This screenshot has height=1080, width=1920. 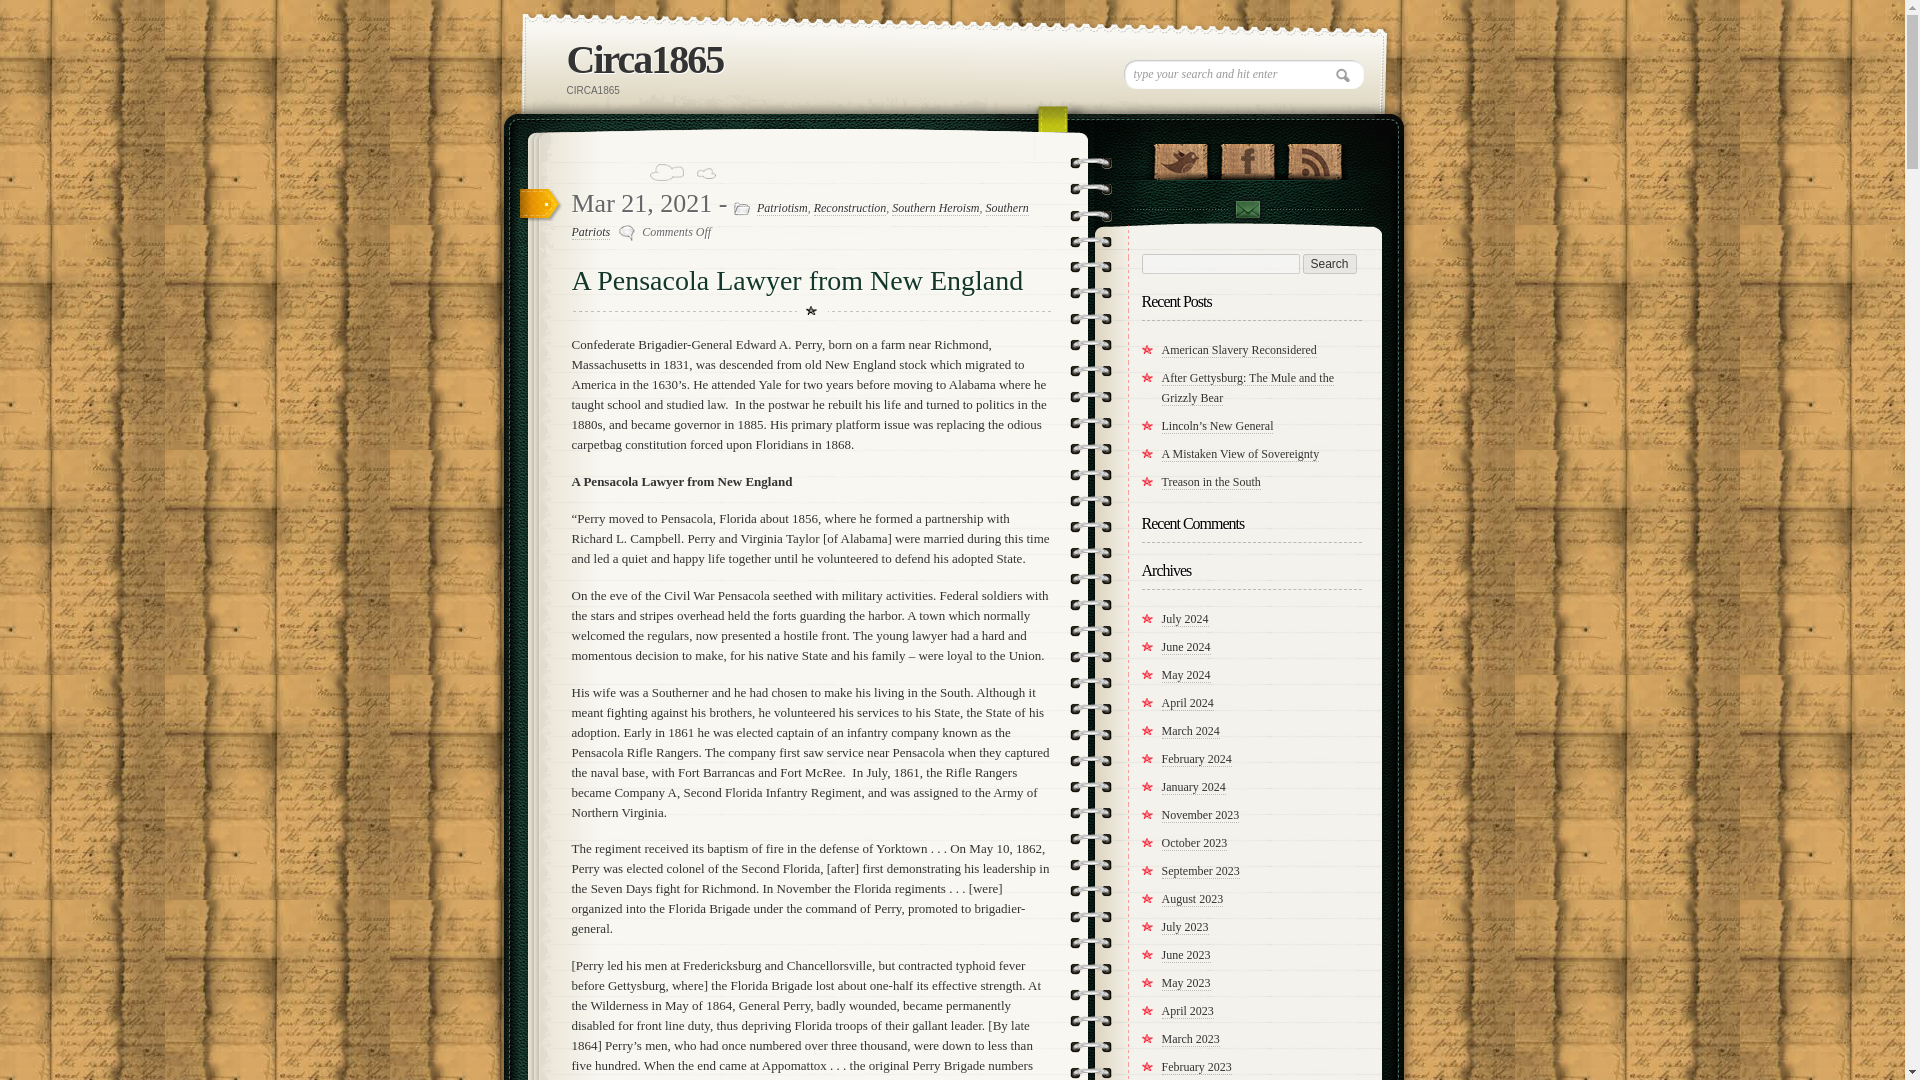 What do you see at coordinates (1196, 1066) in the screenshot?
I see `February 2023` at bounding box center [1196, 1066].